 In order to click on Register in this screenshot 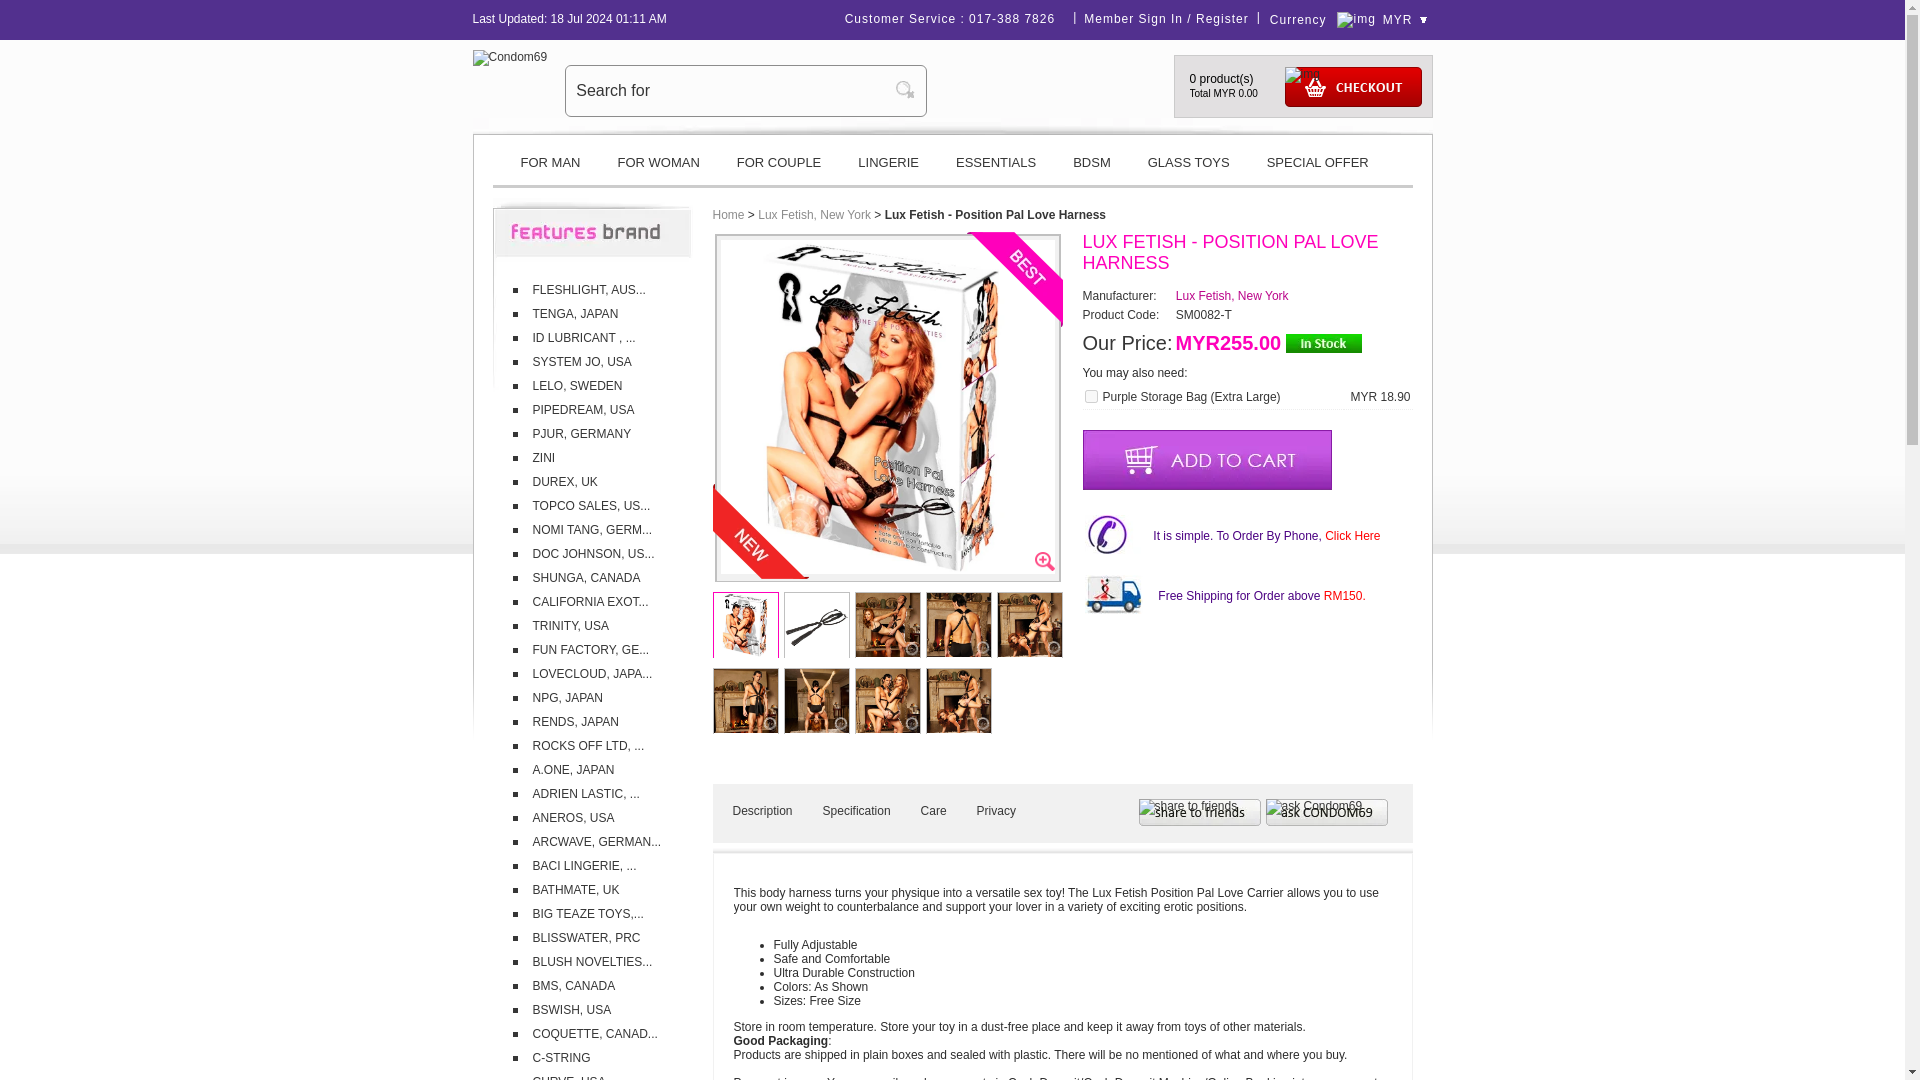, I will do `click(1222, 18)`.